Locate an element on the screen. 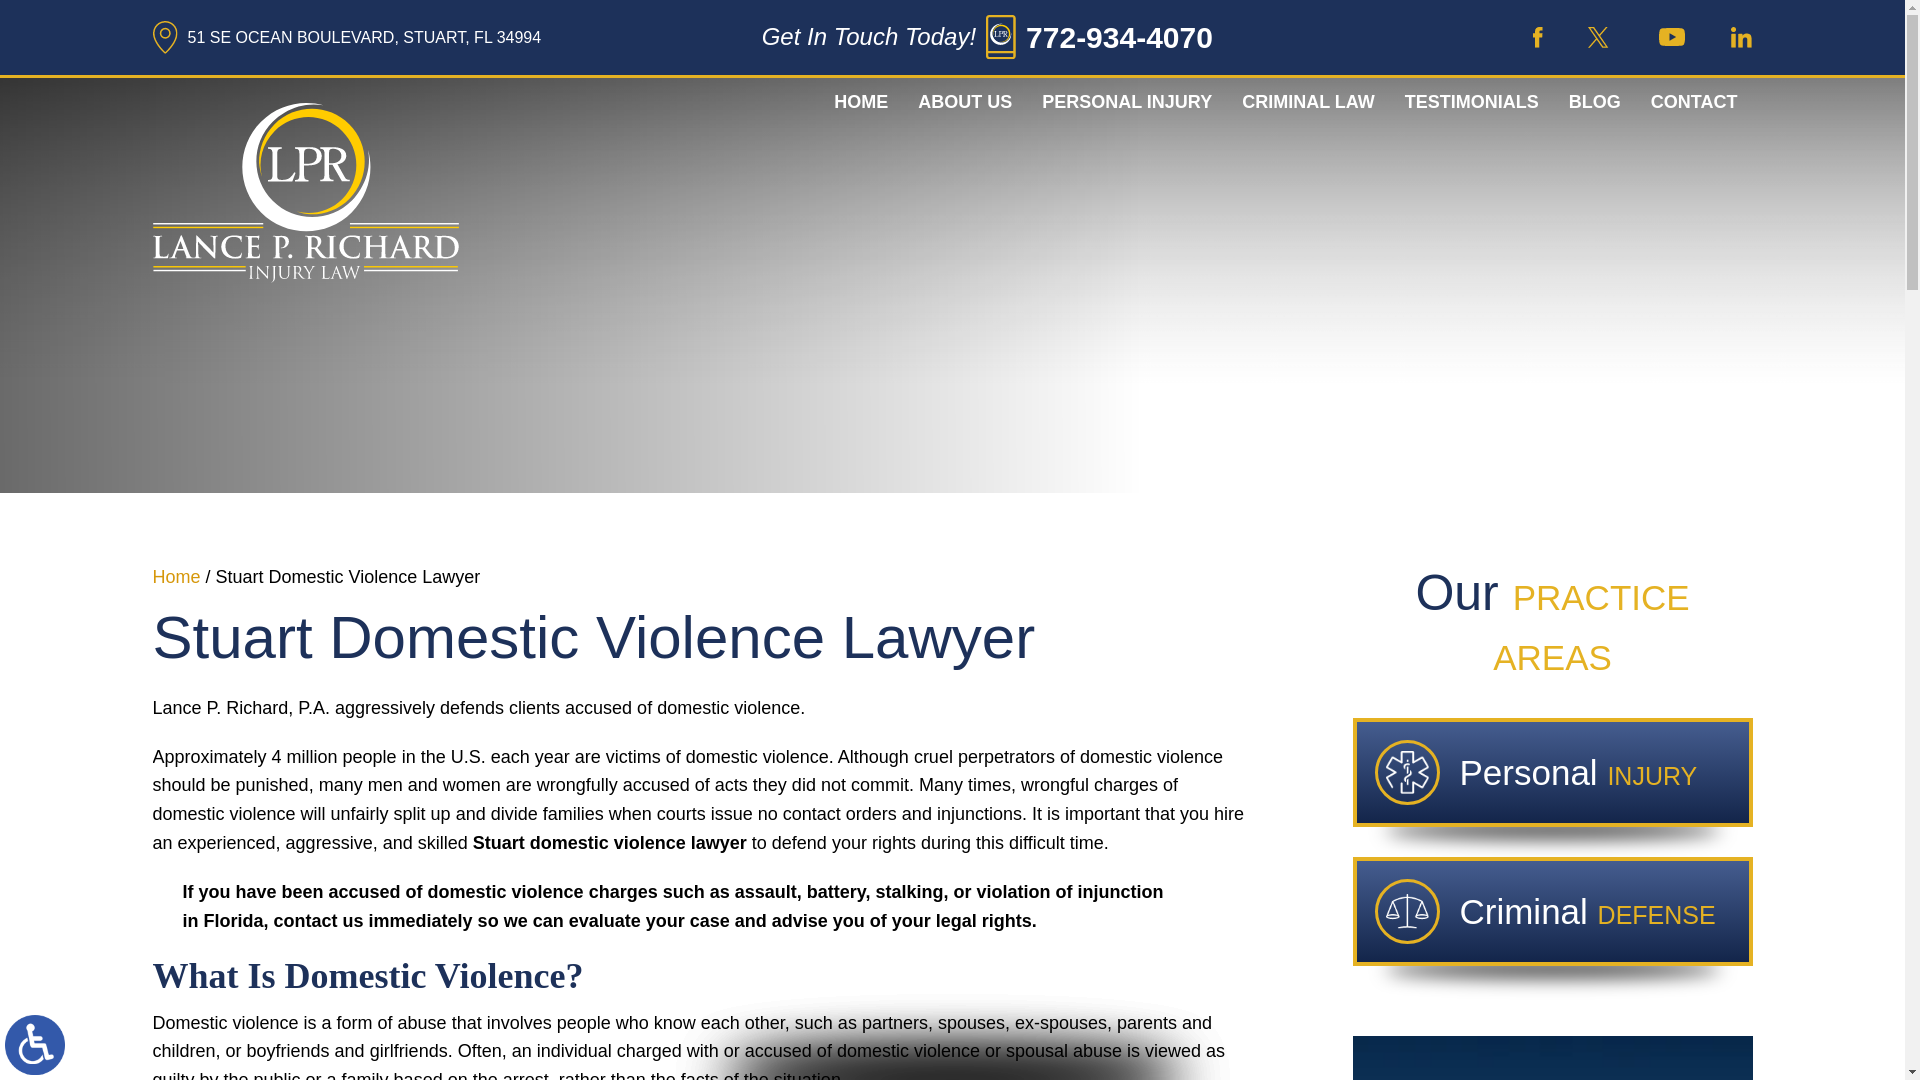 Image resolution: width=1920 pixels, height=1080 pixels. HOME is located at coordinates (860, 102).